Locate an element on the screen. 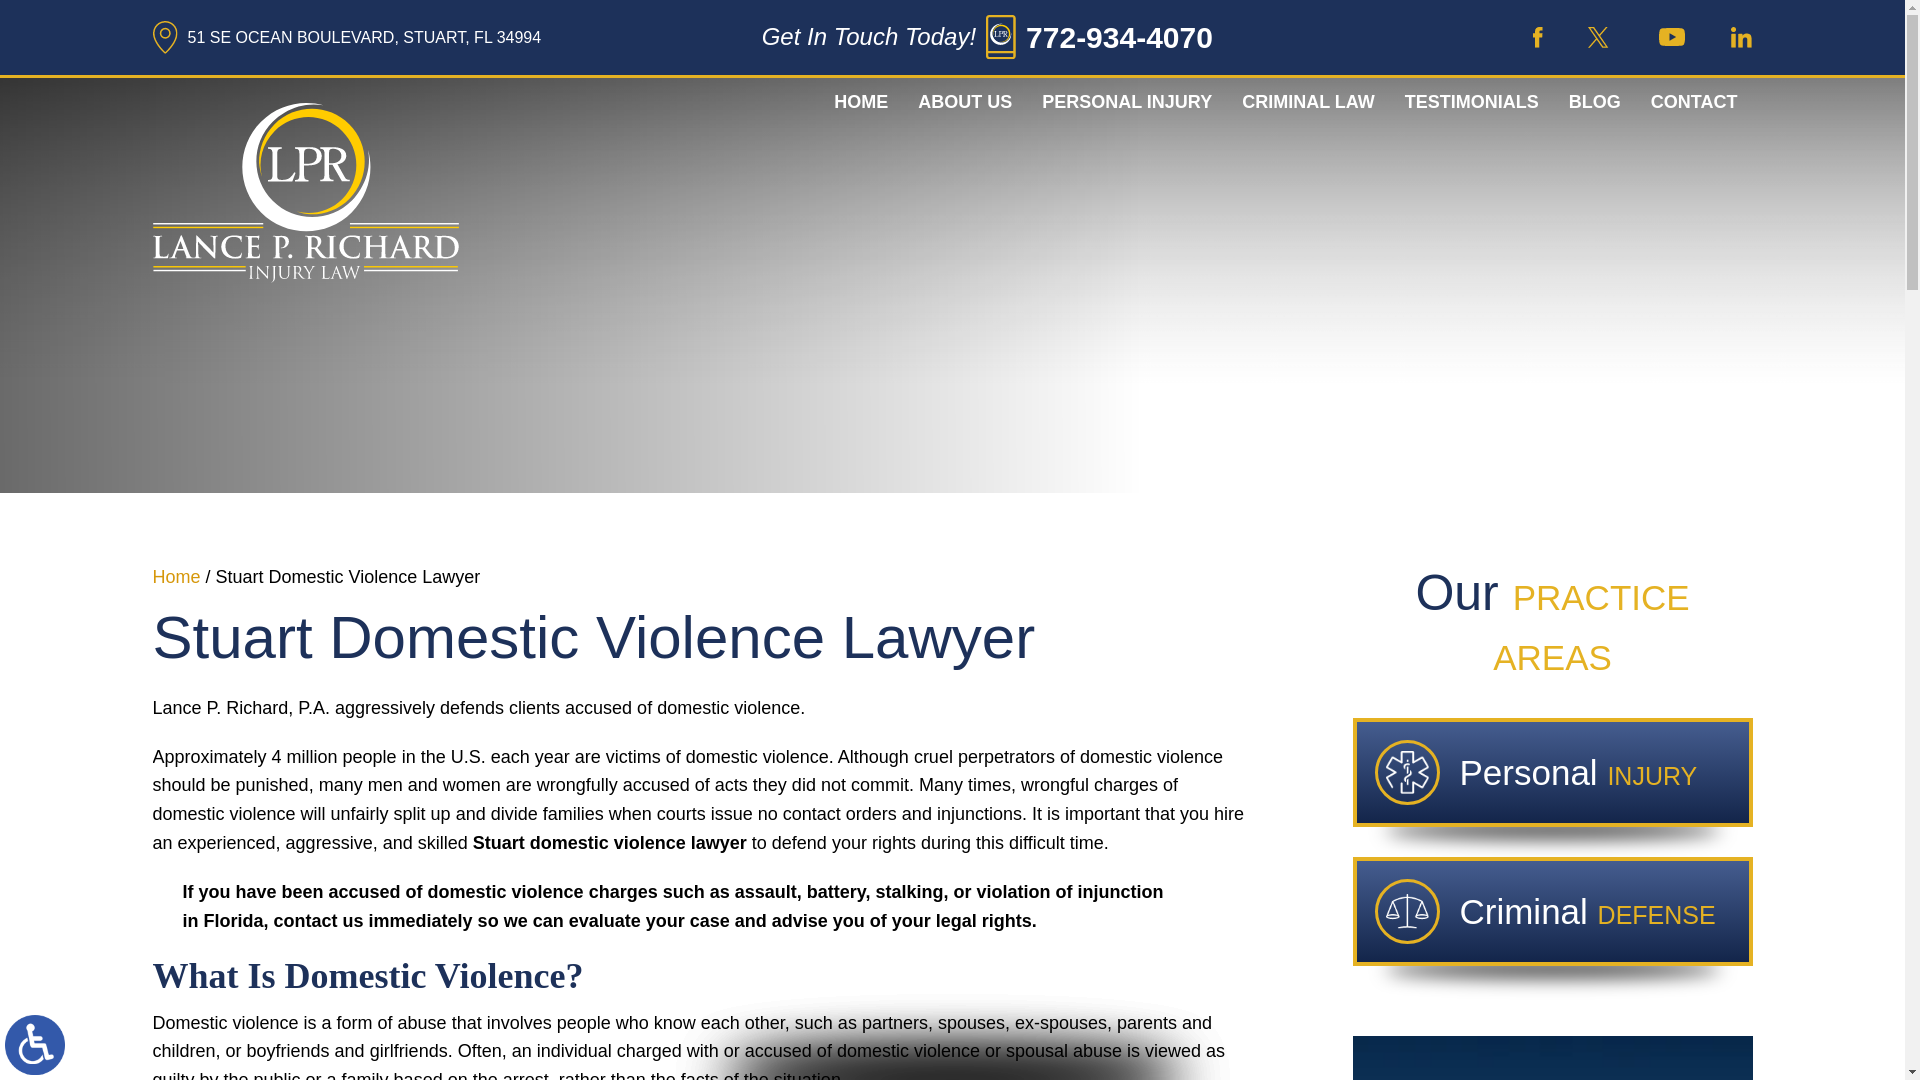 Image resolution: width=1920 pixels, height=1080 pixels. HOME is located at coordinates (860, 102).